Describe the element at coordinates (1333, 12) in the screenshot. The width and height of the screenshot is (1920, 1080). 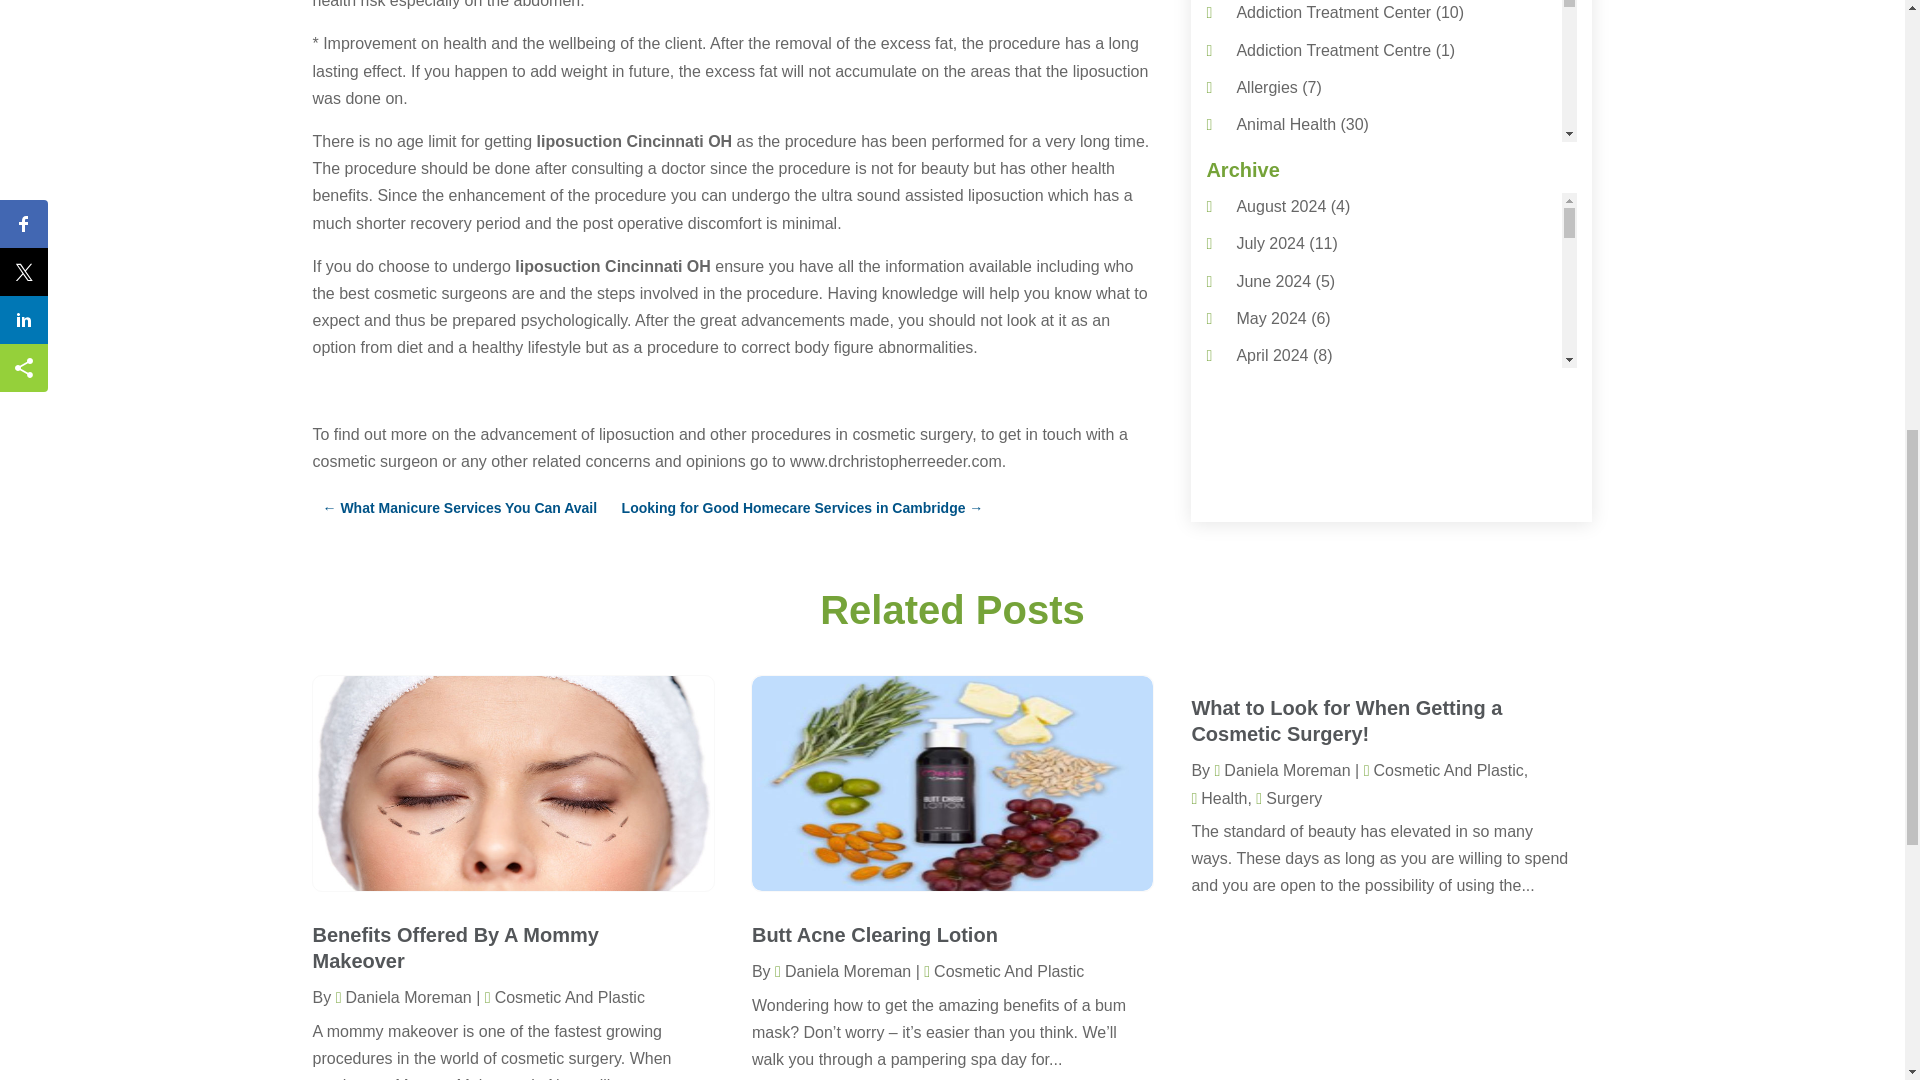
I see `Addiction Treatment Center` at that location.